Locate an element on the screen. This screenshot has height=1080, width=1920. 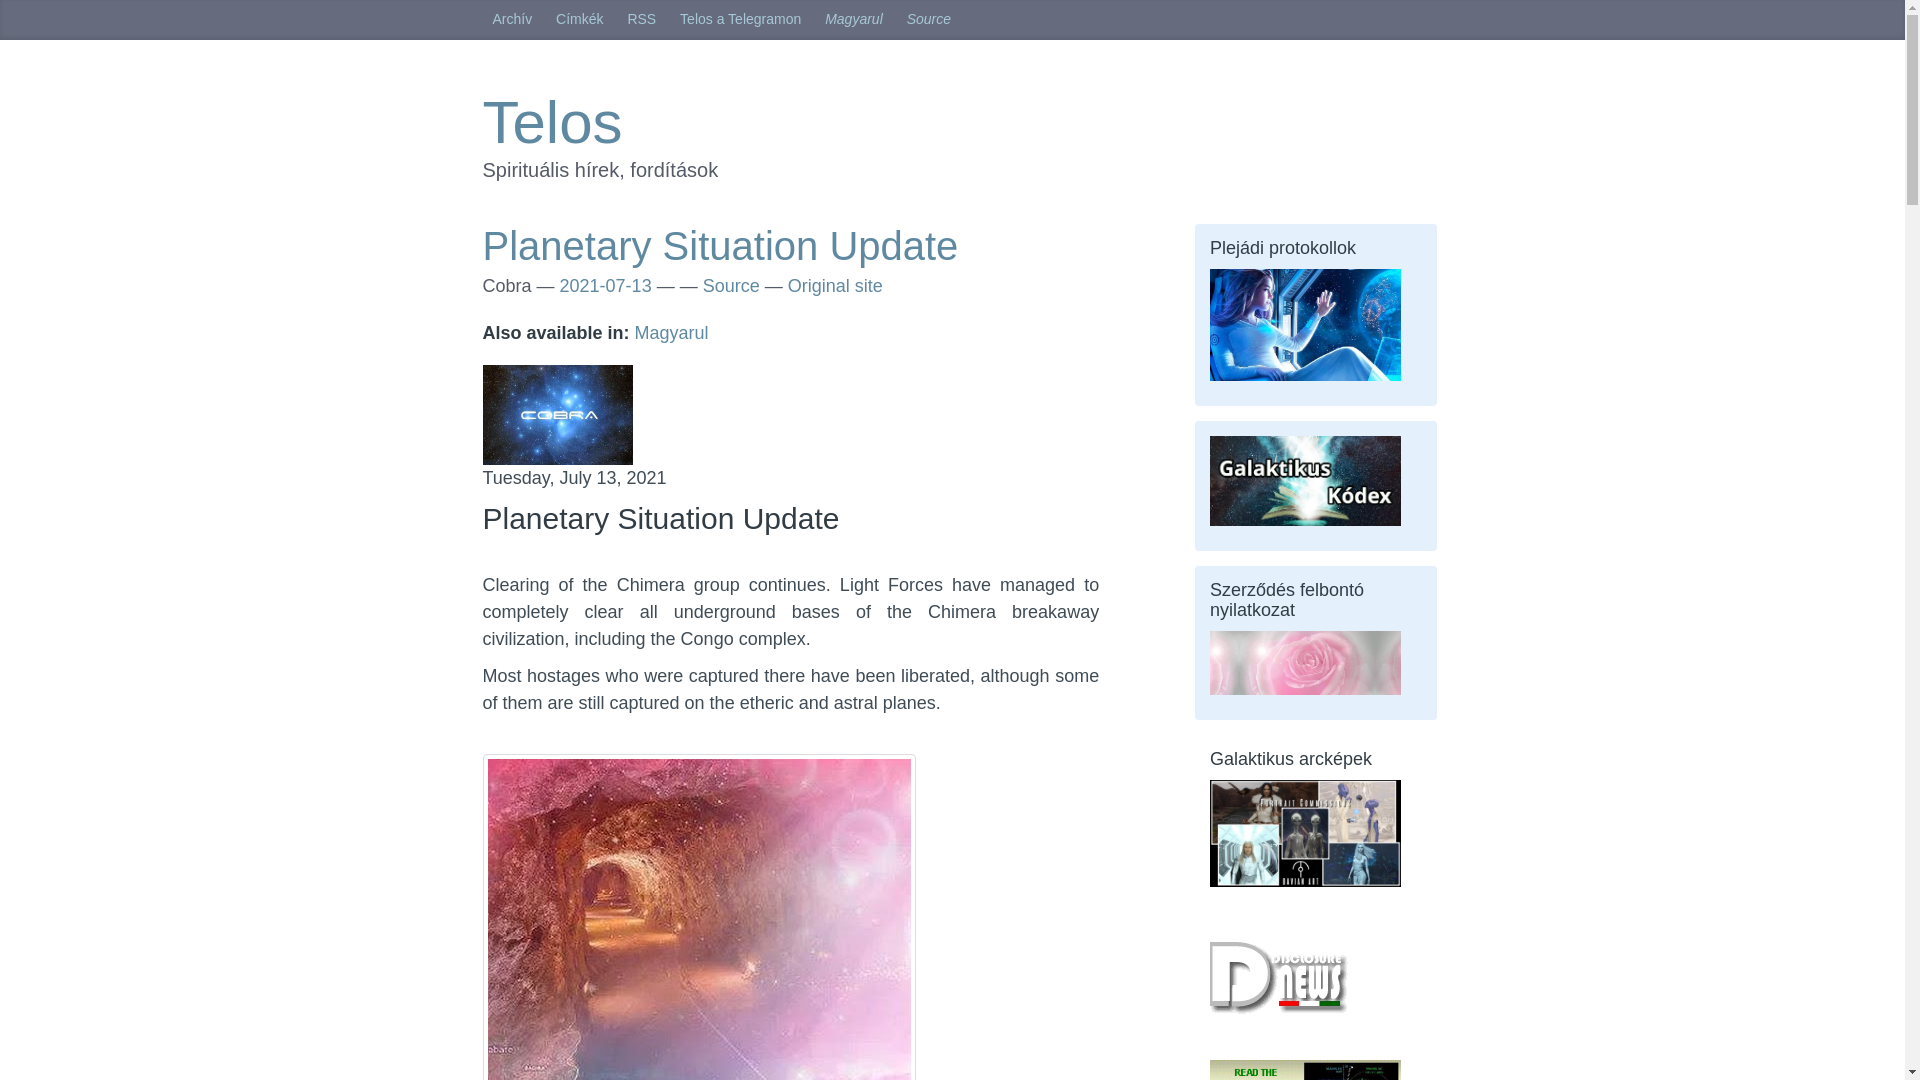
Magyarul is located at coordinates (853, 20).